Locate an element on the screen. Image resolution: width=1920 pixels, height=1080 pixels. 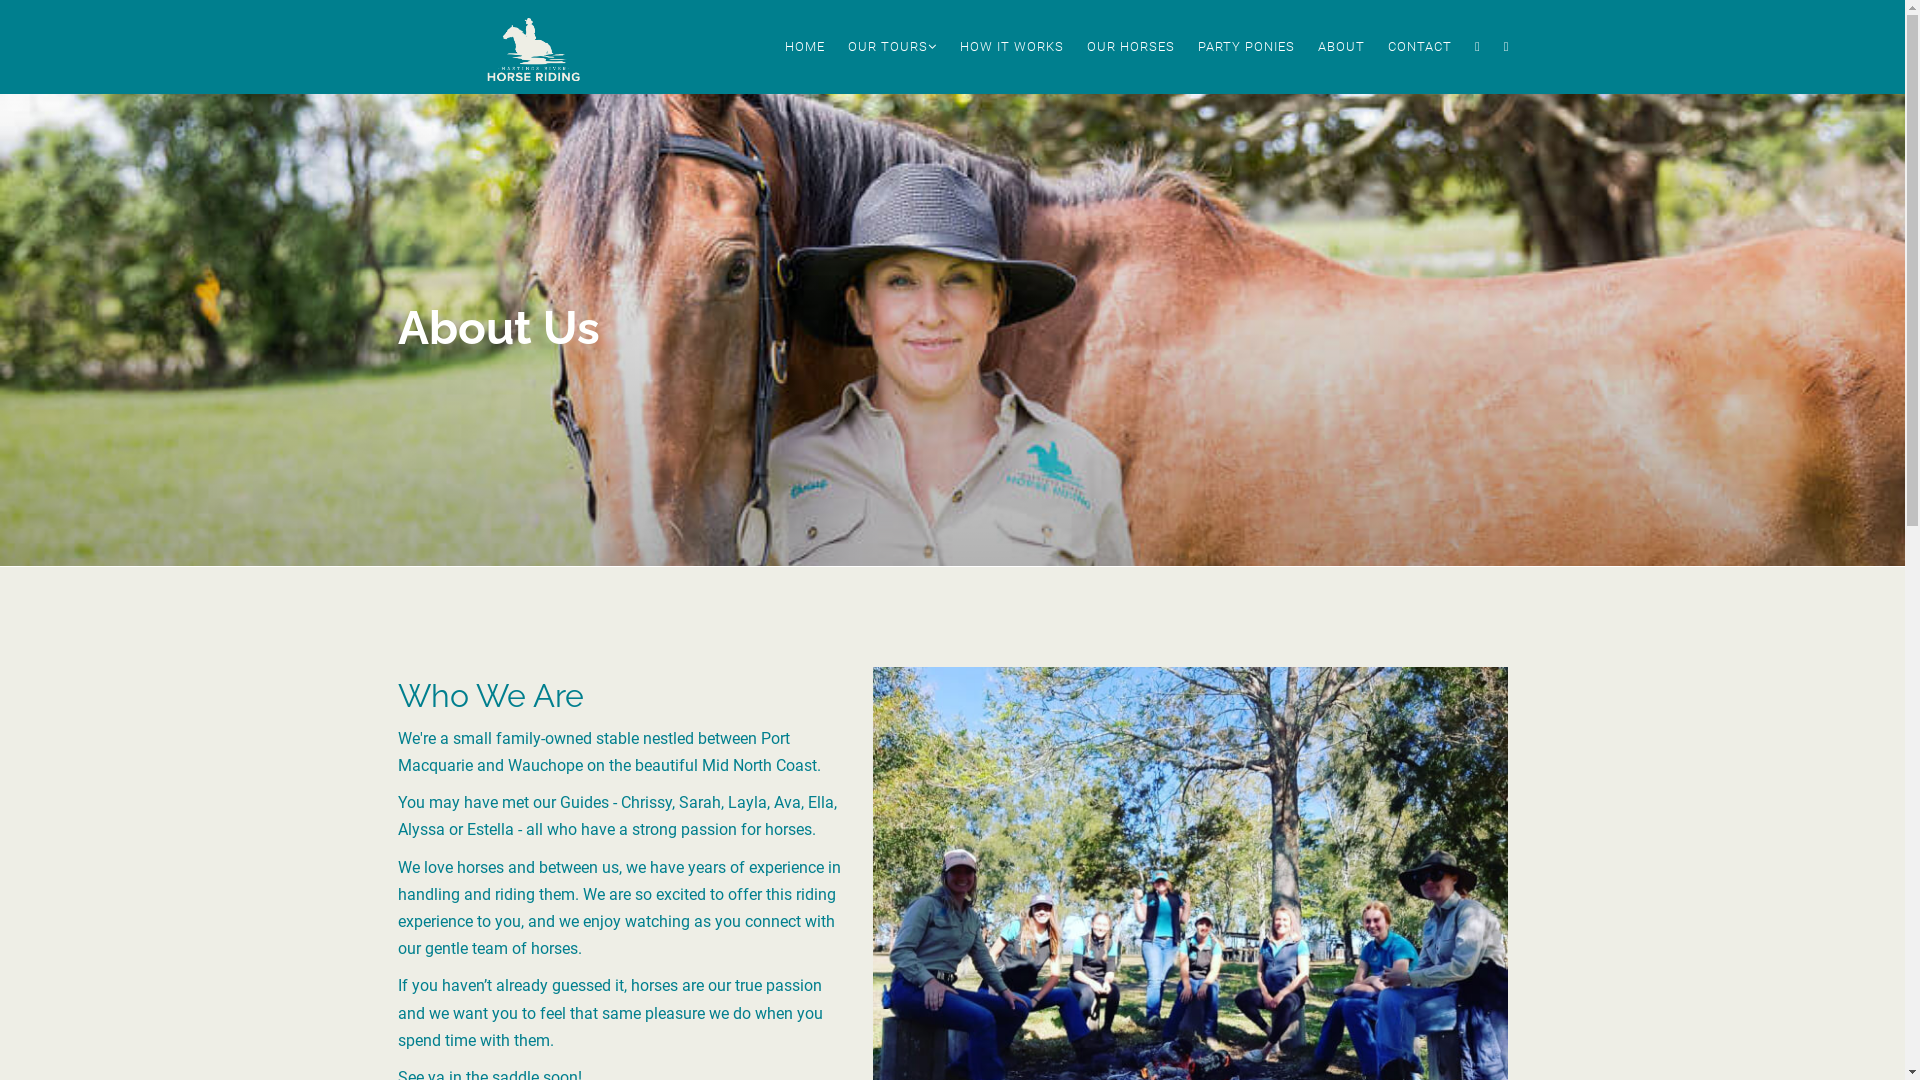
OUR HORSES is located at coordinates (1132, 47).